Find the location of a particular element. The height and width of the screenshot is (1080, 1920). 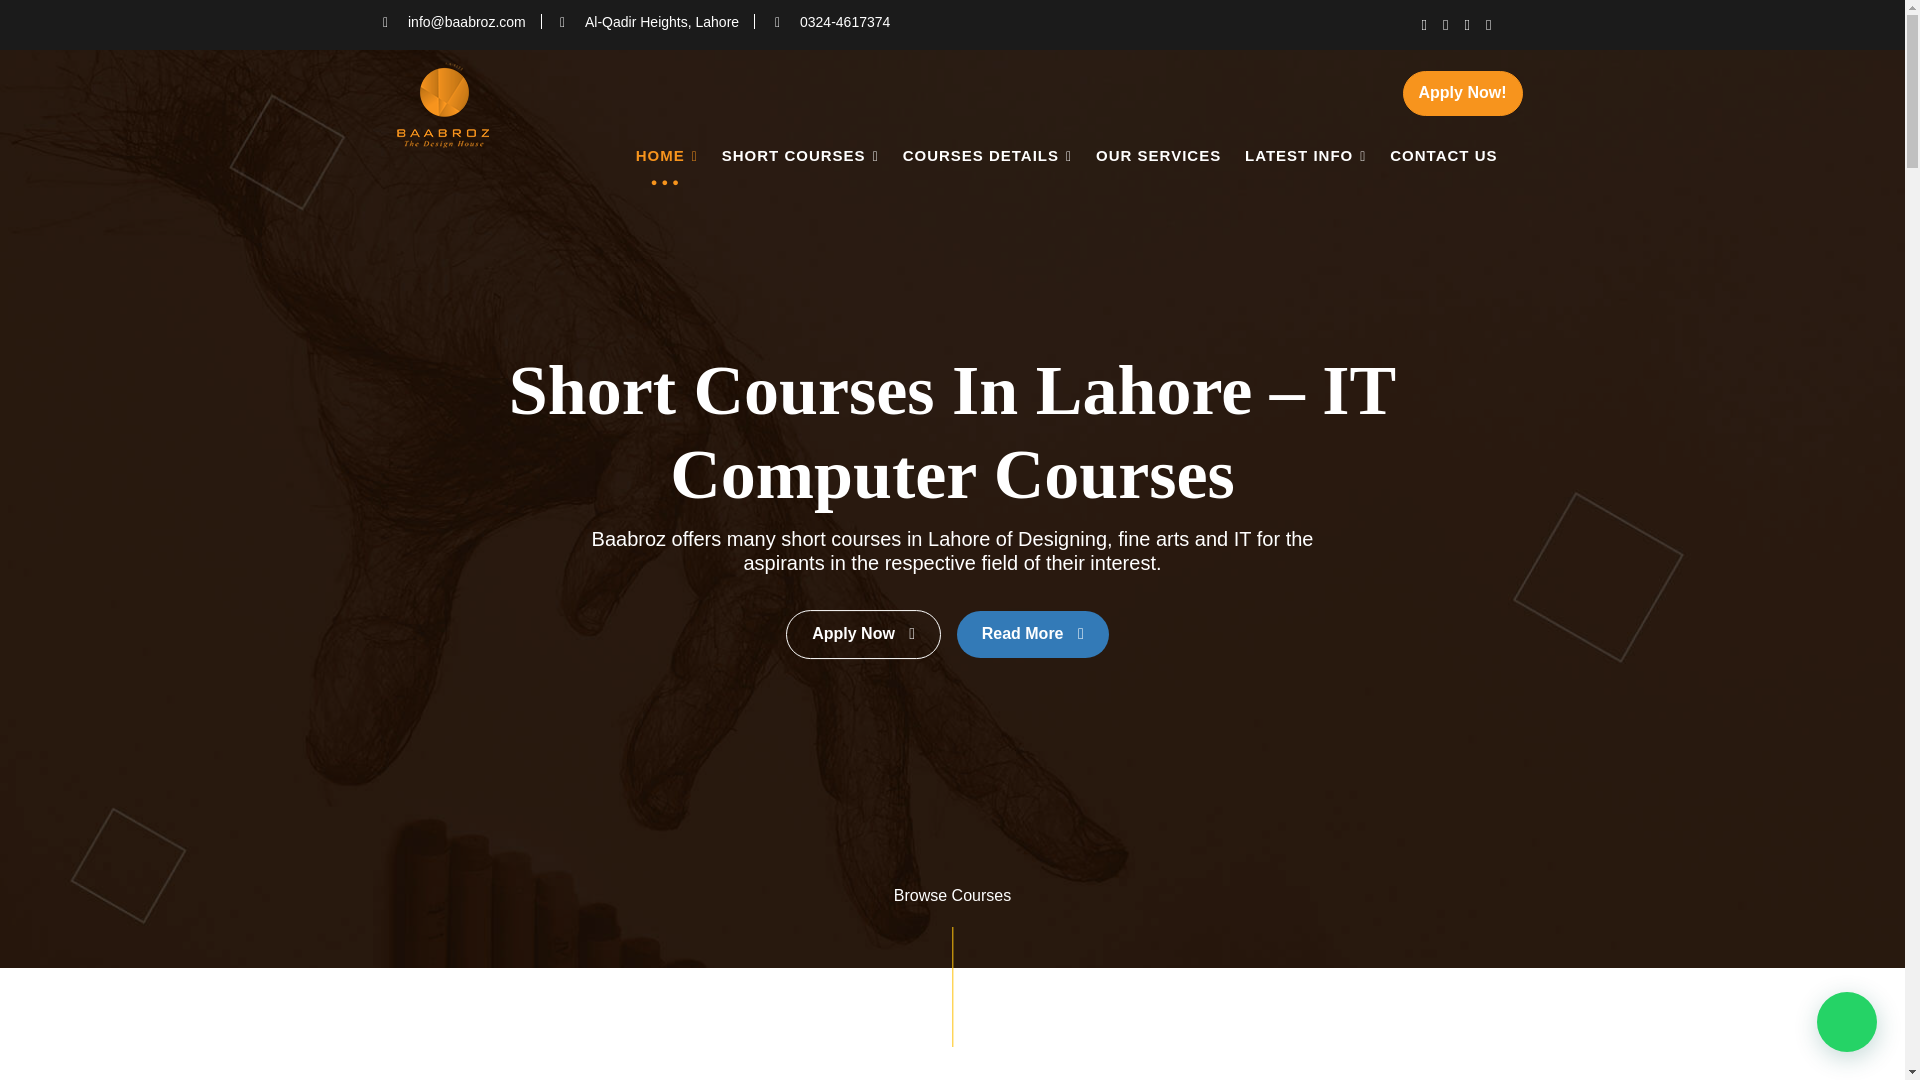

SHORT COURSES is located at coordinates (800, 156).